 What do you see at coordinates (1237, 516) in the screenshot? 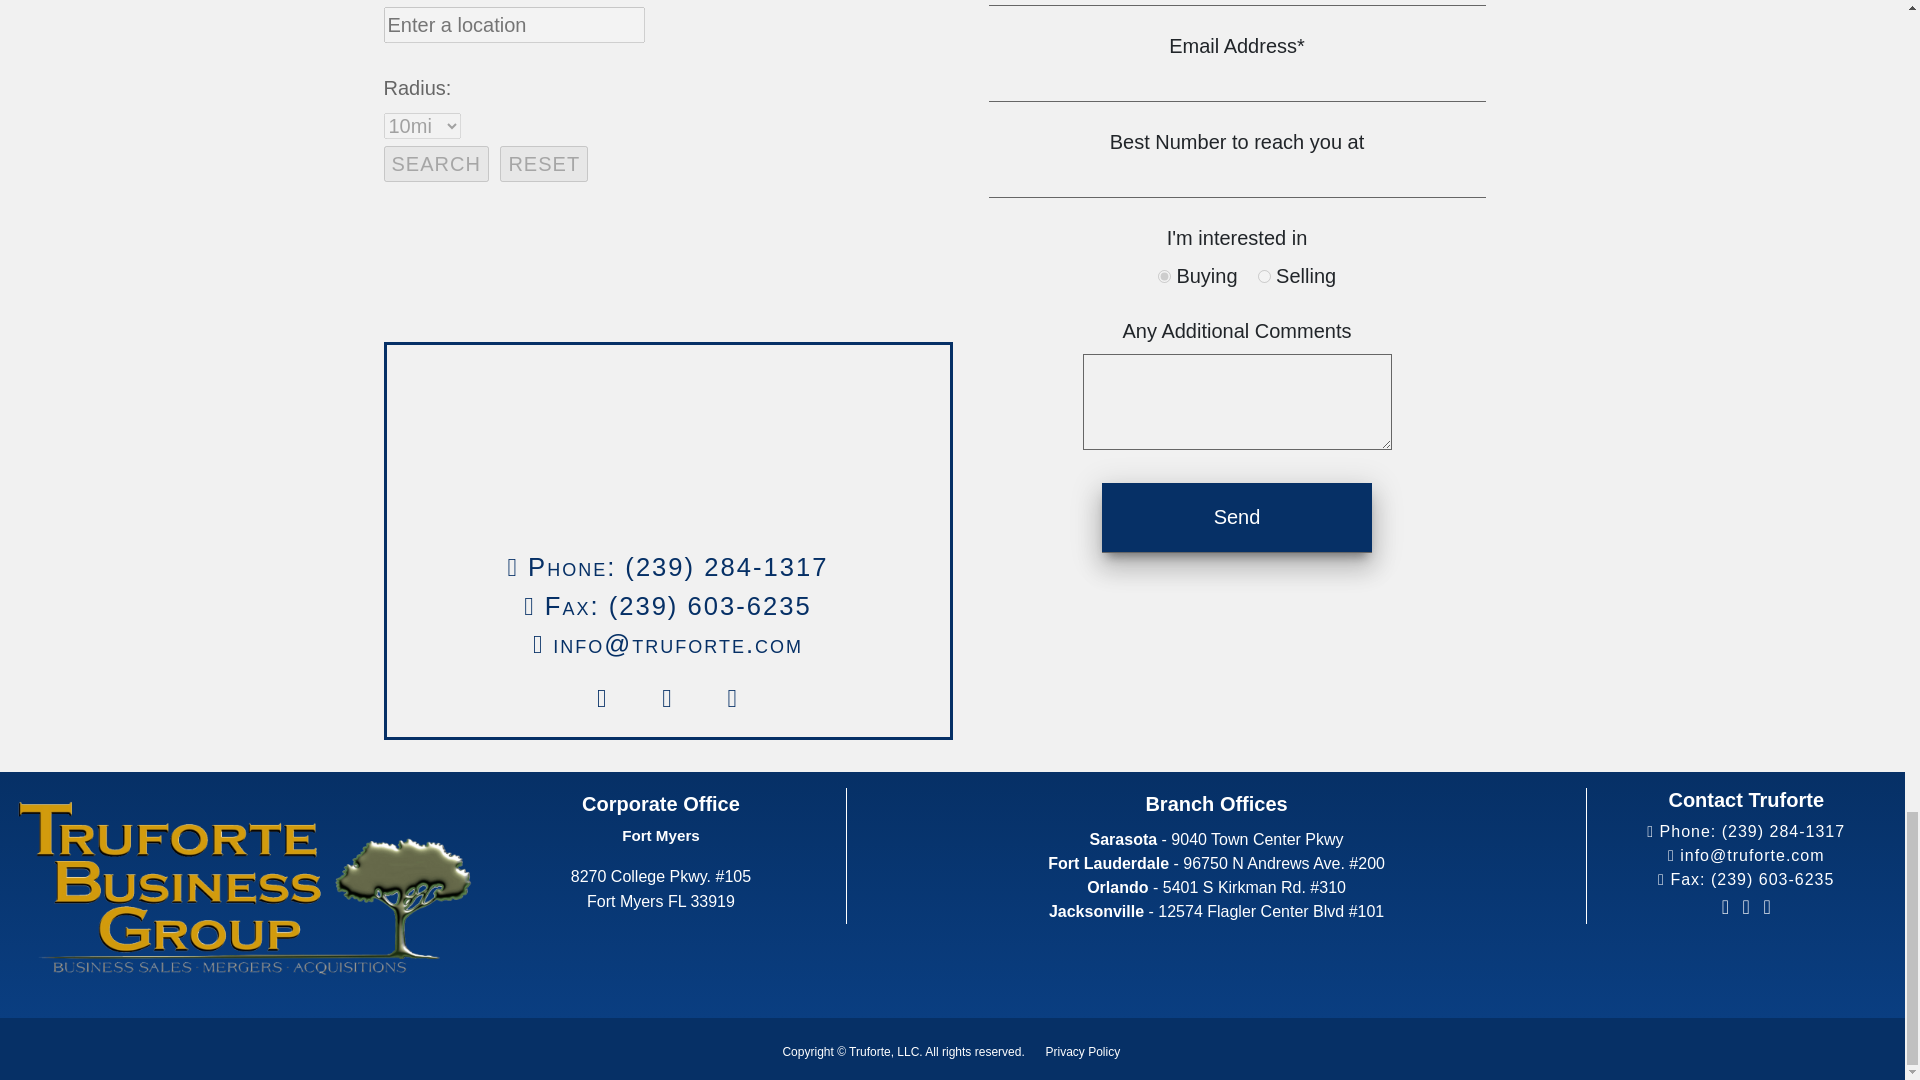
I see `Send` at bounding box center [1237, 516].